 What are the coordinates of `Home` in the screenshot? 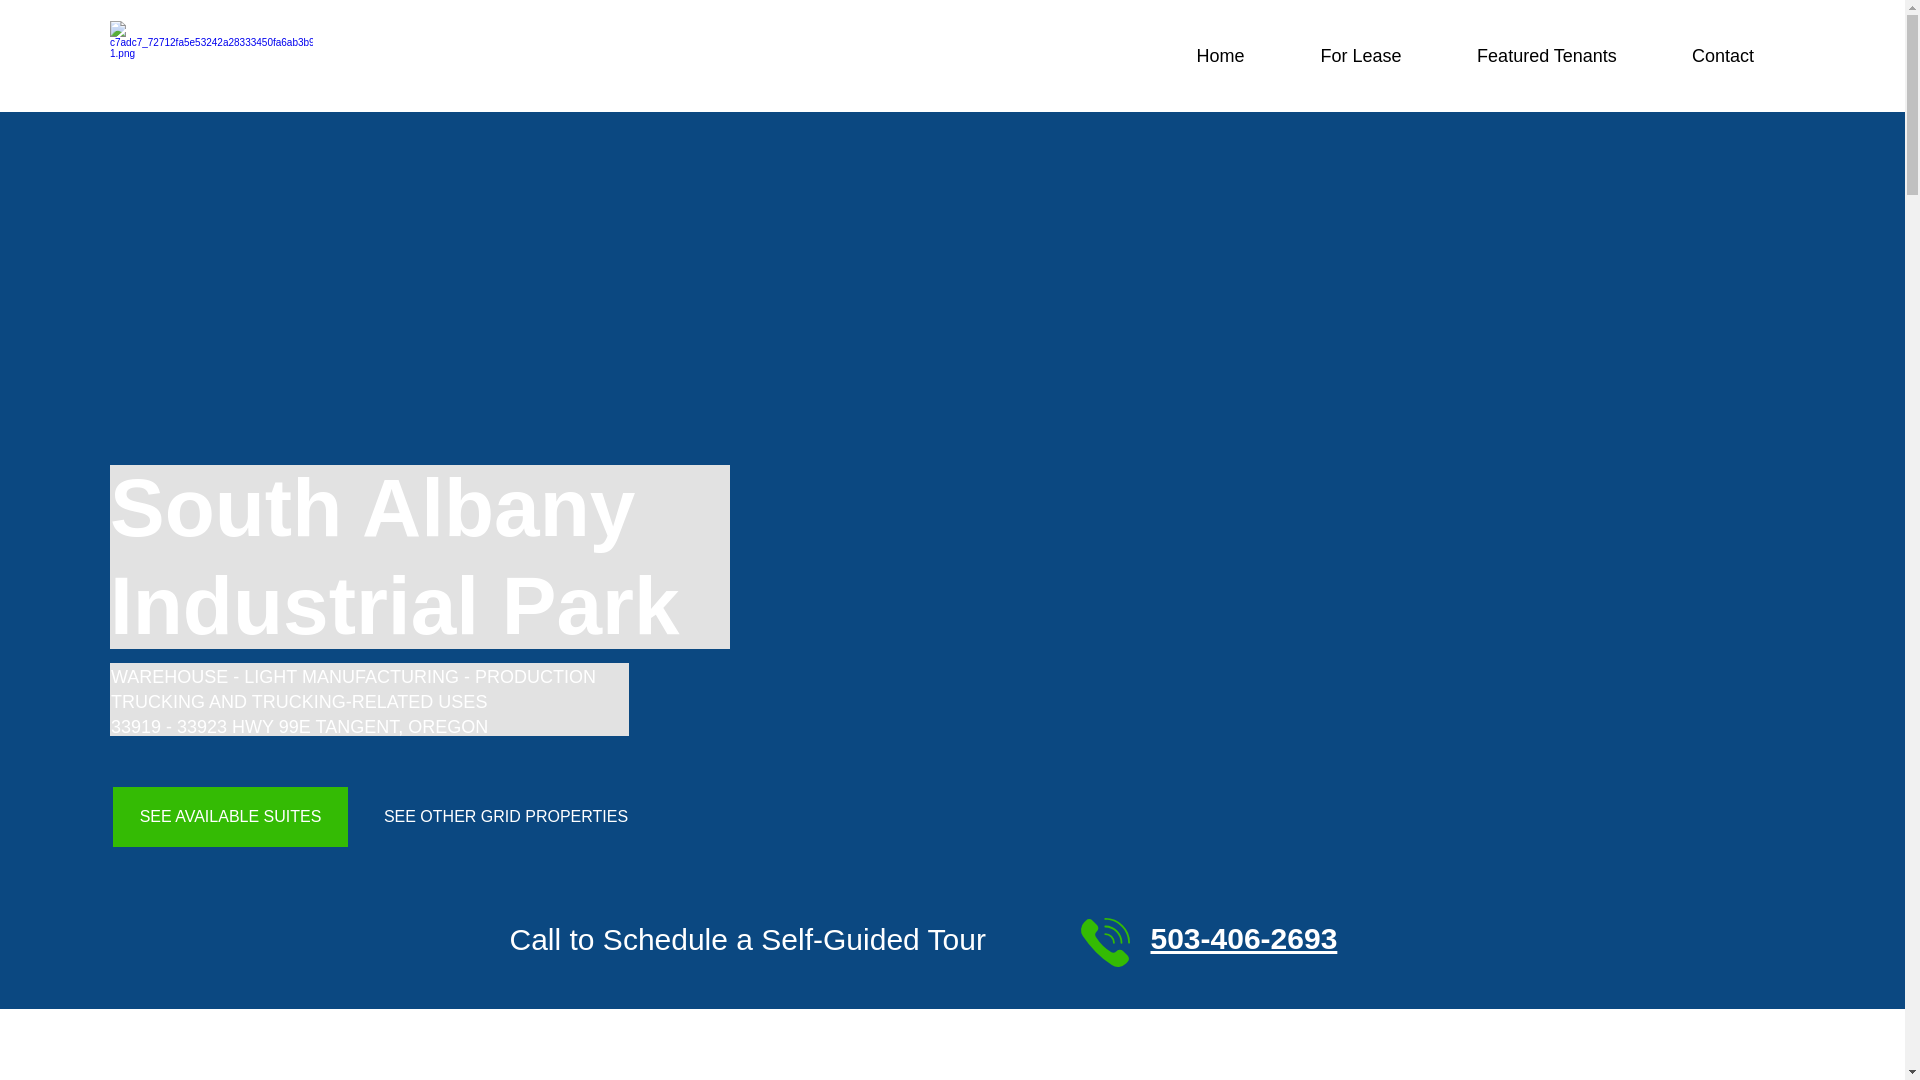 It's located at (1220, 56).